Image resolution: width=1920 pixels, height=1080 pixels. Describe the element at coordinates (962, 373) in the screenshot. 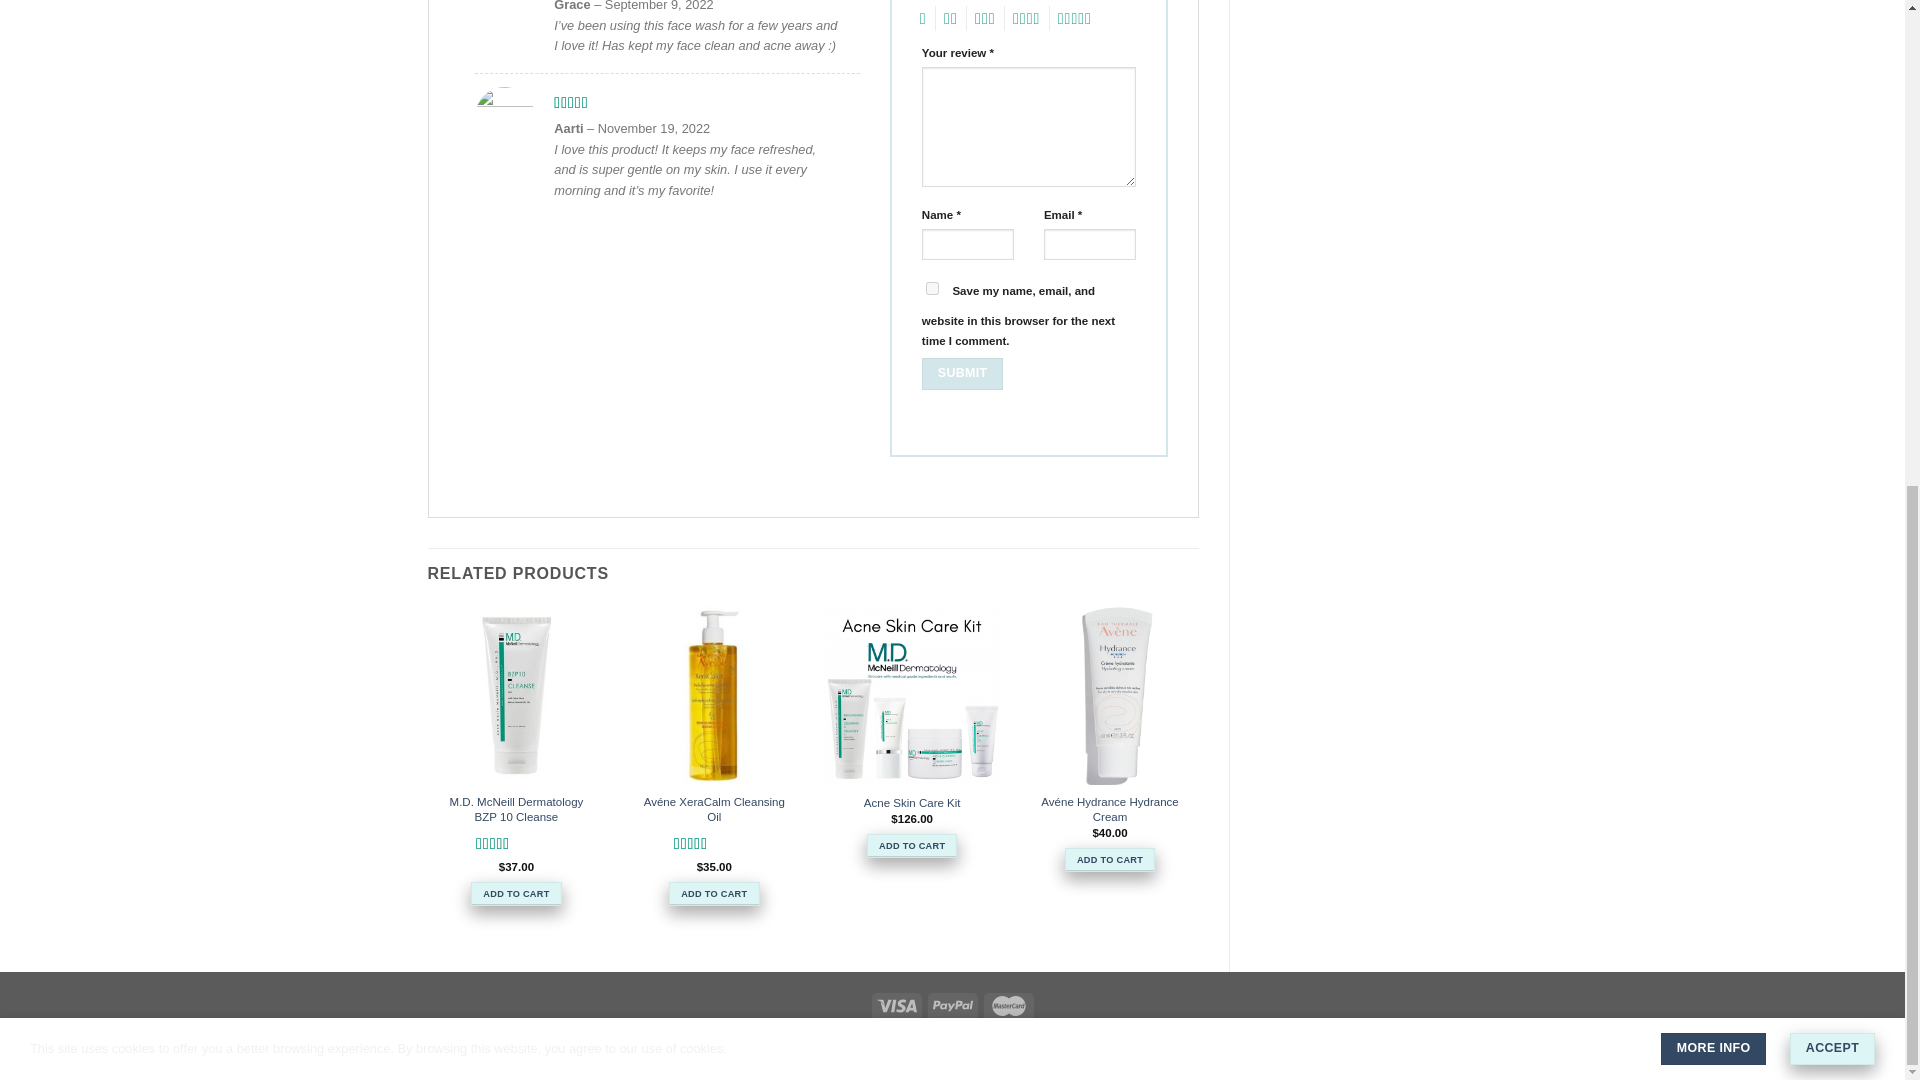

I see `Submit` at that location.